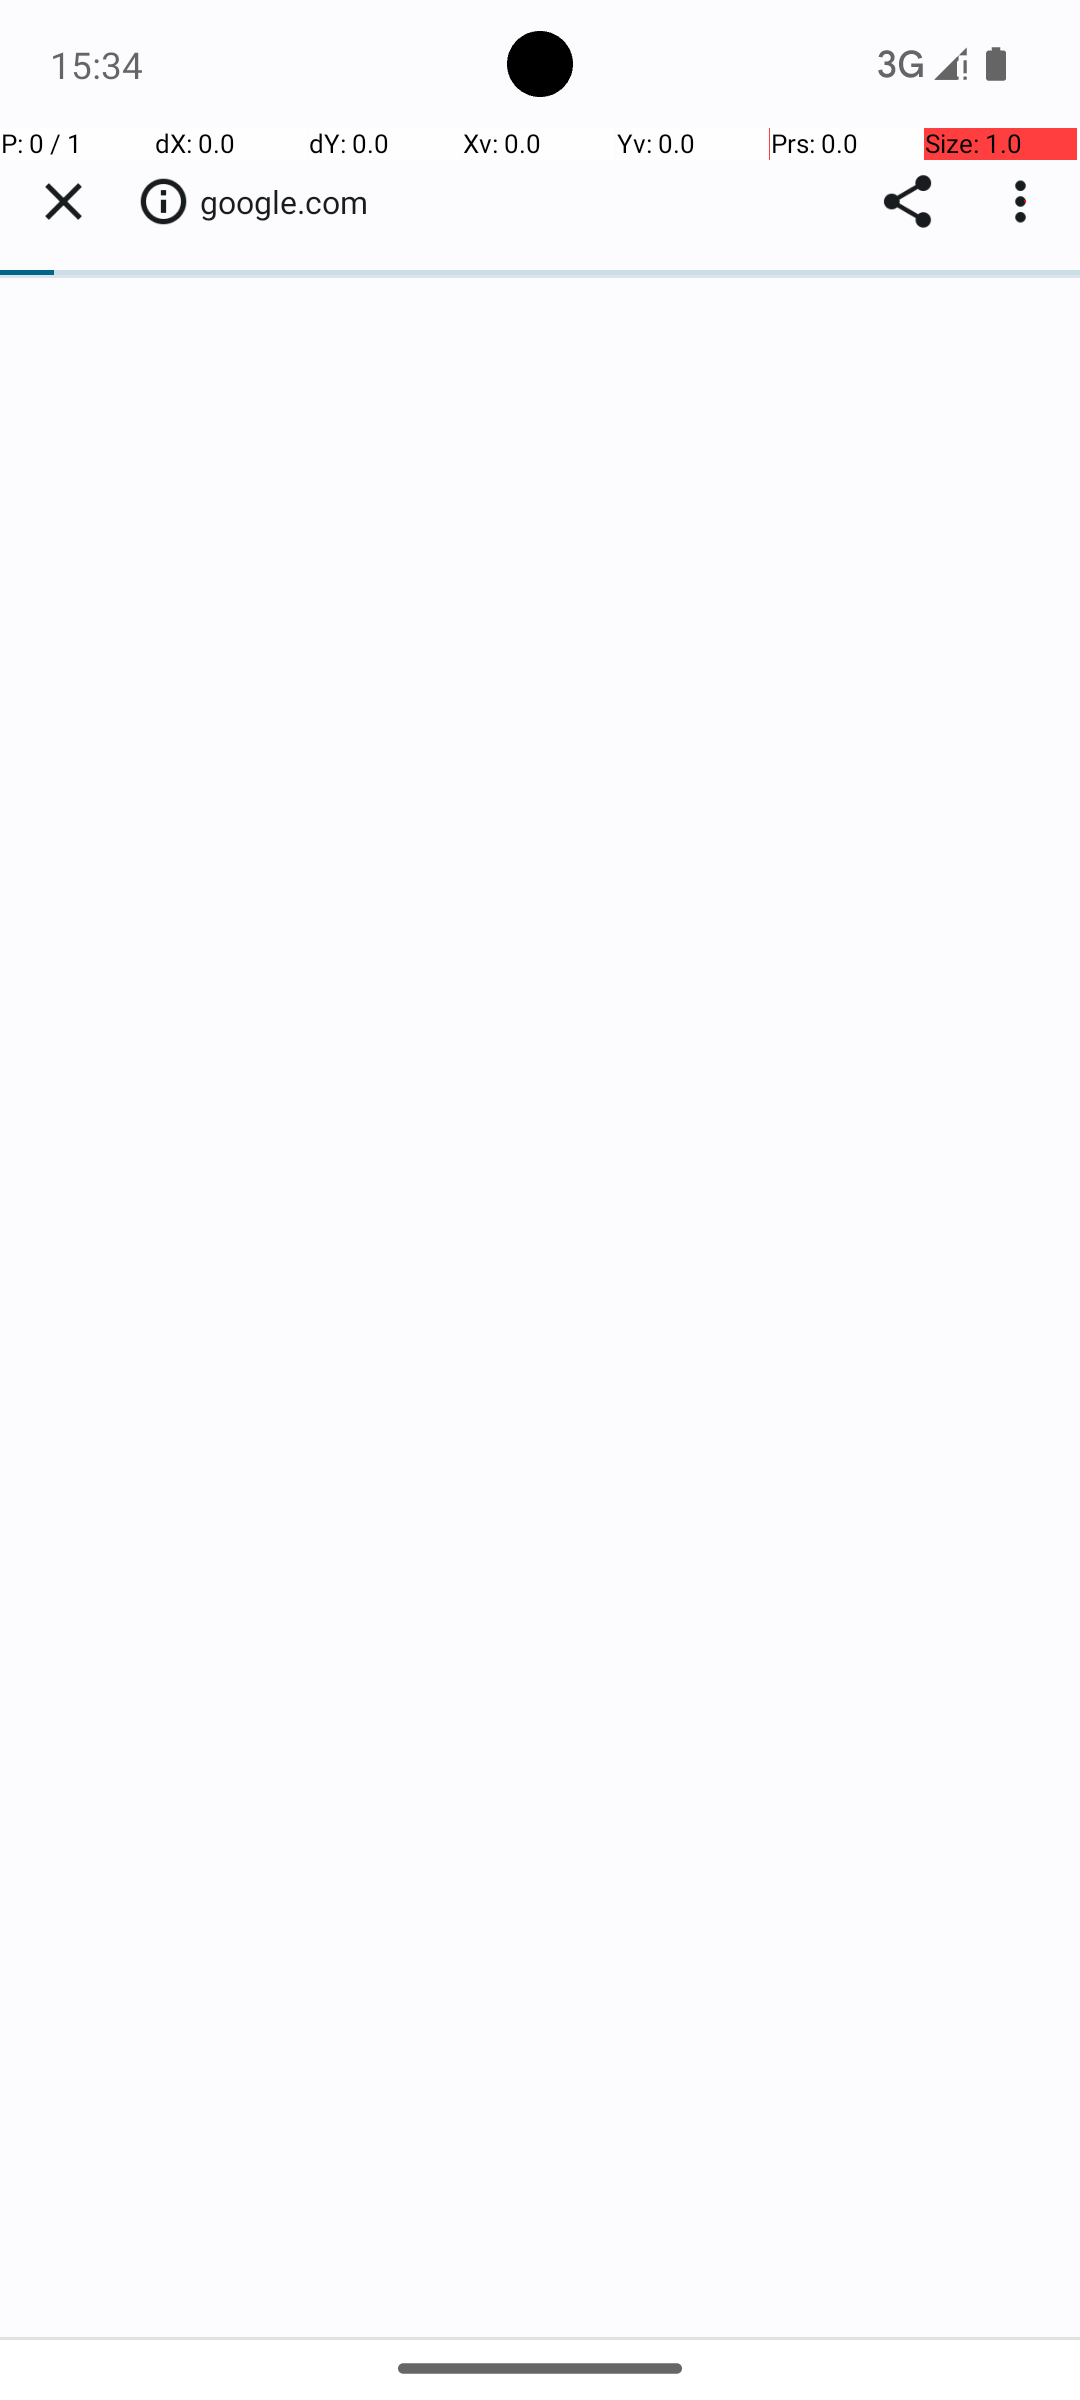  I want to click on Your connection to this site is not secure, so click(163, 201).